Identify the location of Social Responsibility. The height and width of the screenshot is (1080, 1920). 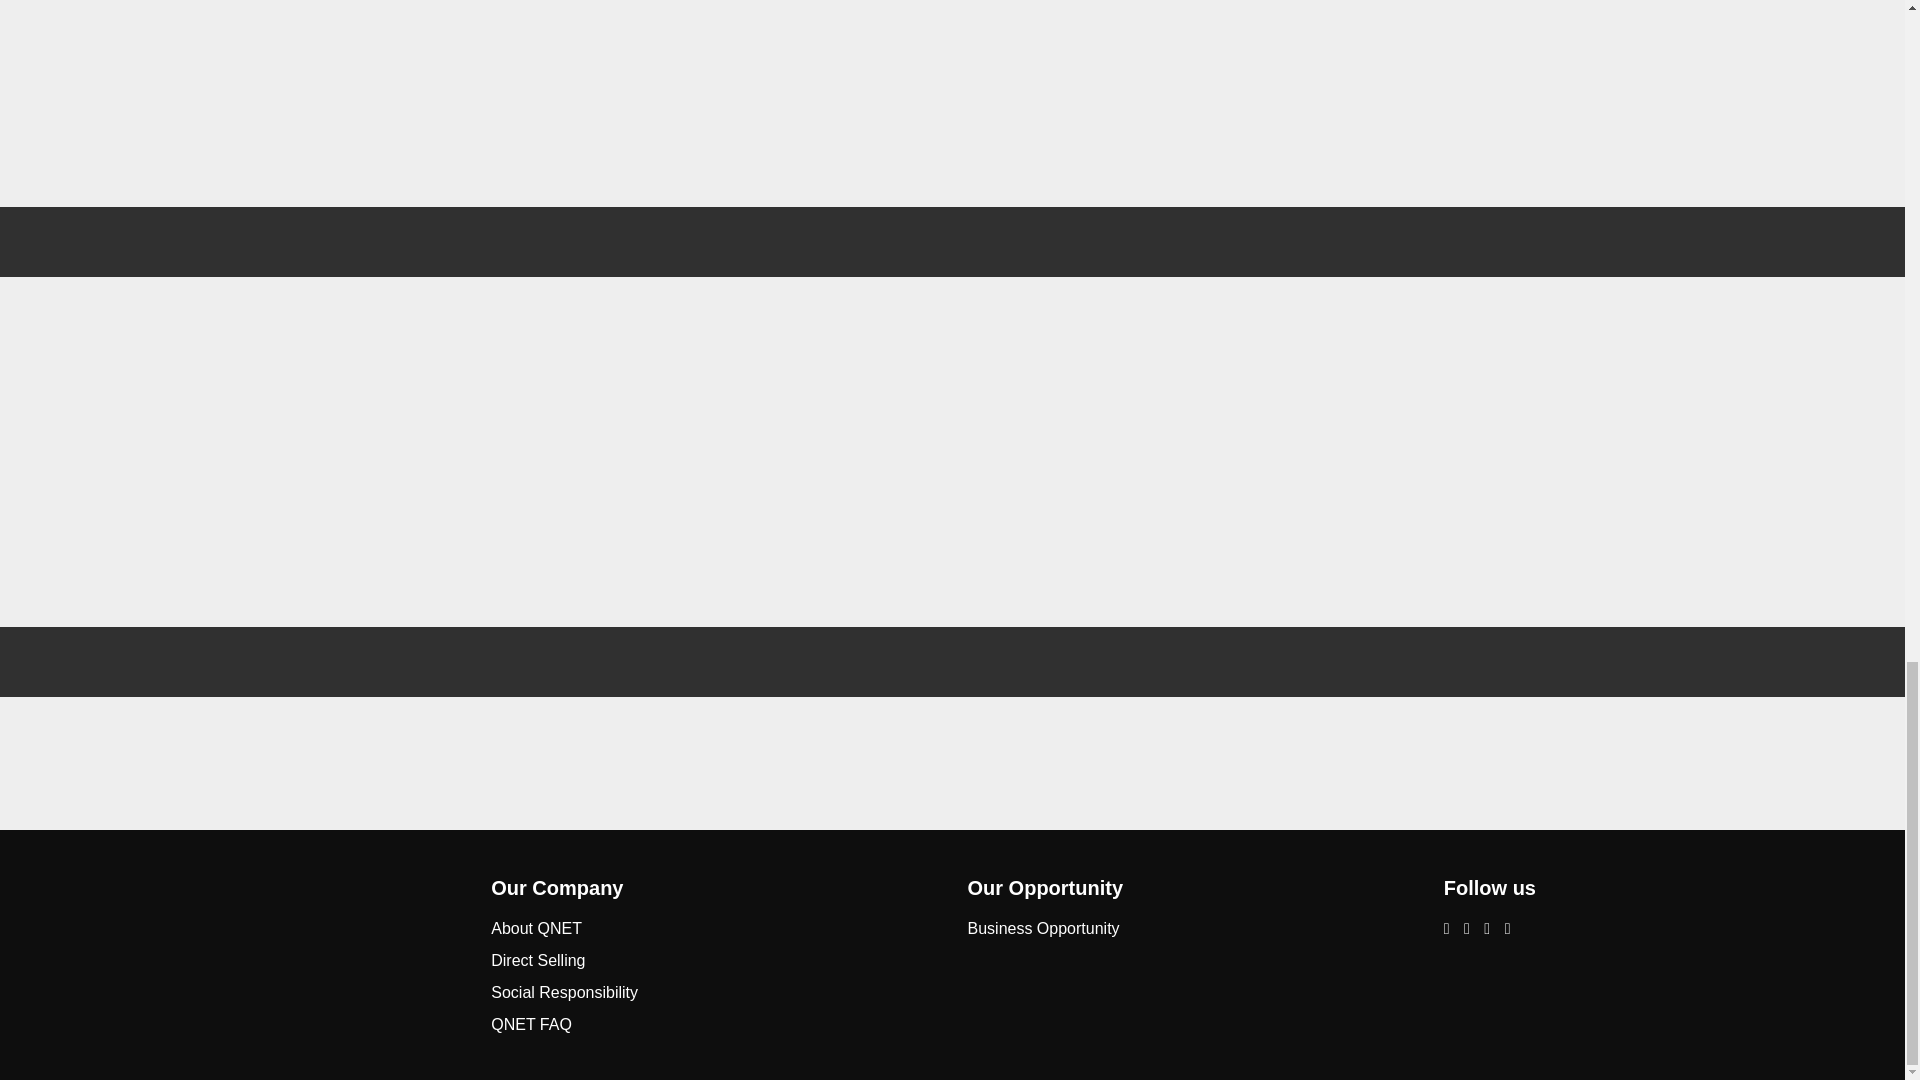
(564, 992).